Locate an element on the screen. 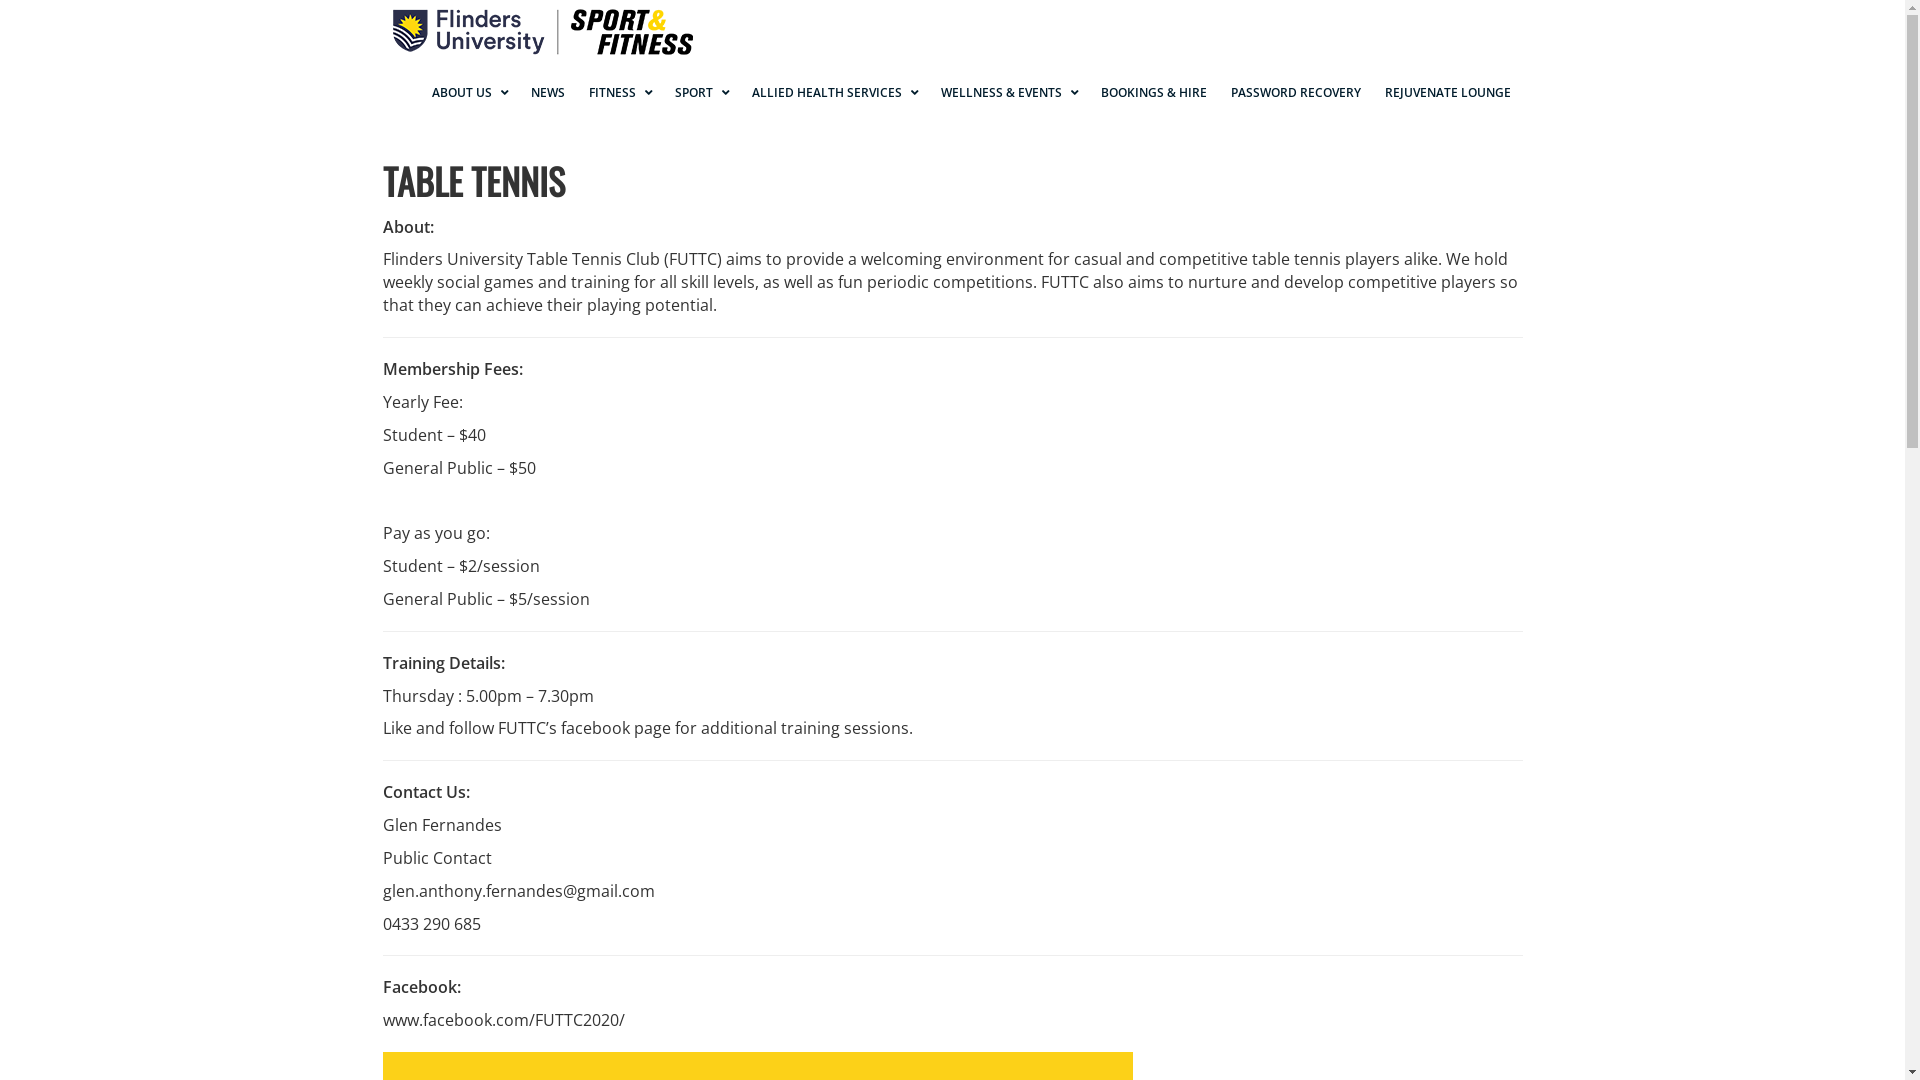 This screenshot has width=1920, height=1080. Flinders University Sport and Fitness is located at coordinates (537, 30).